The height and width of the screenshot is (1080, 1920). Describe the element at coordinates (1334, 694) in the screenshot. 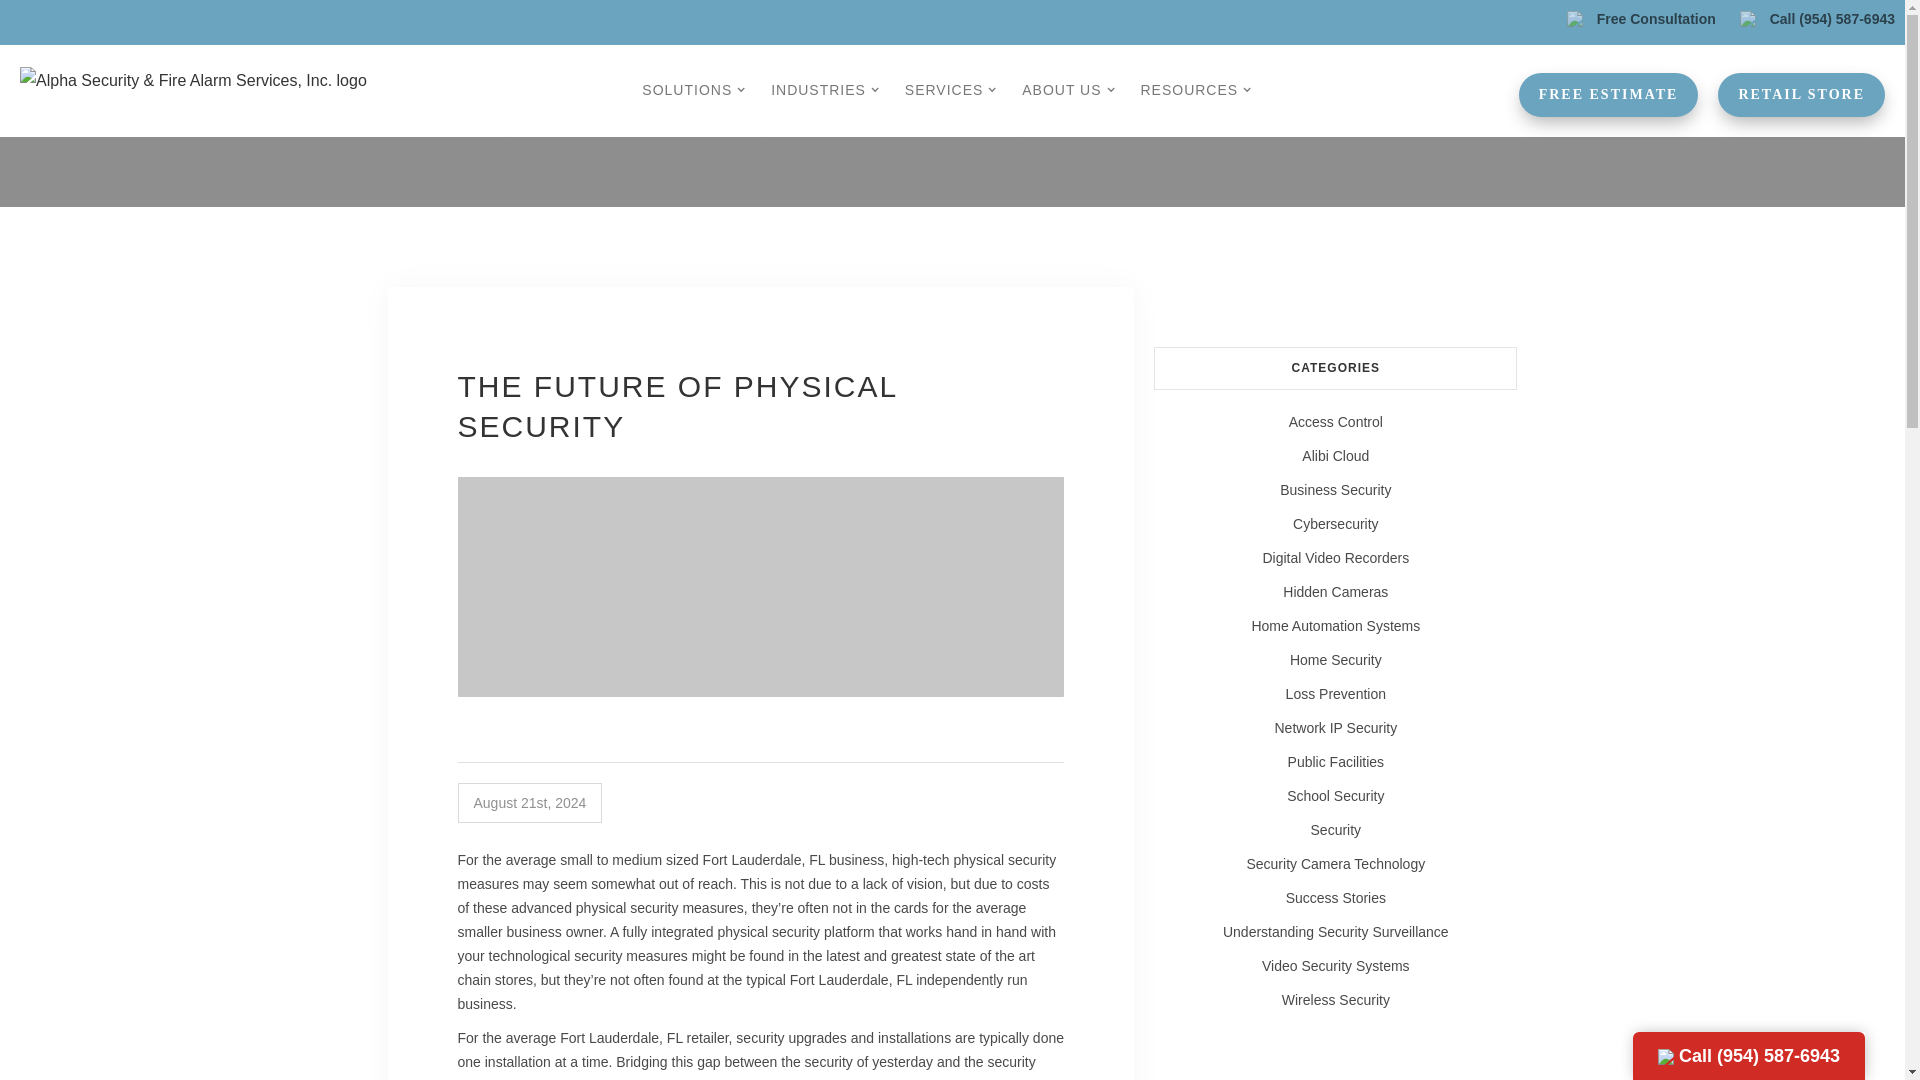

I see `View all posts filed under Loss Prevention` at that location.